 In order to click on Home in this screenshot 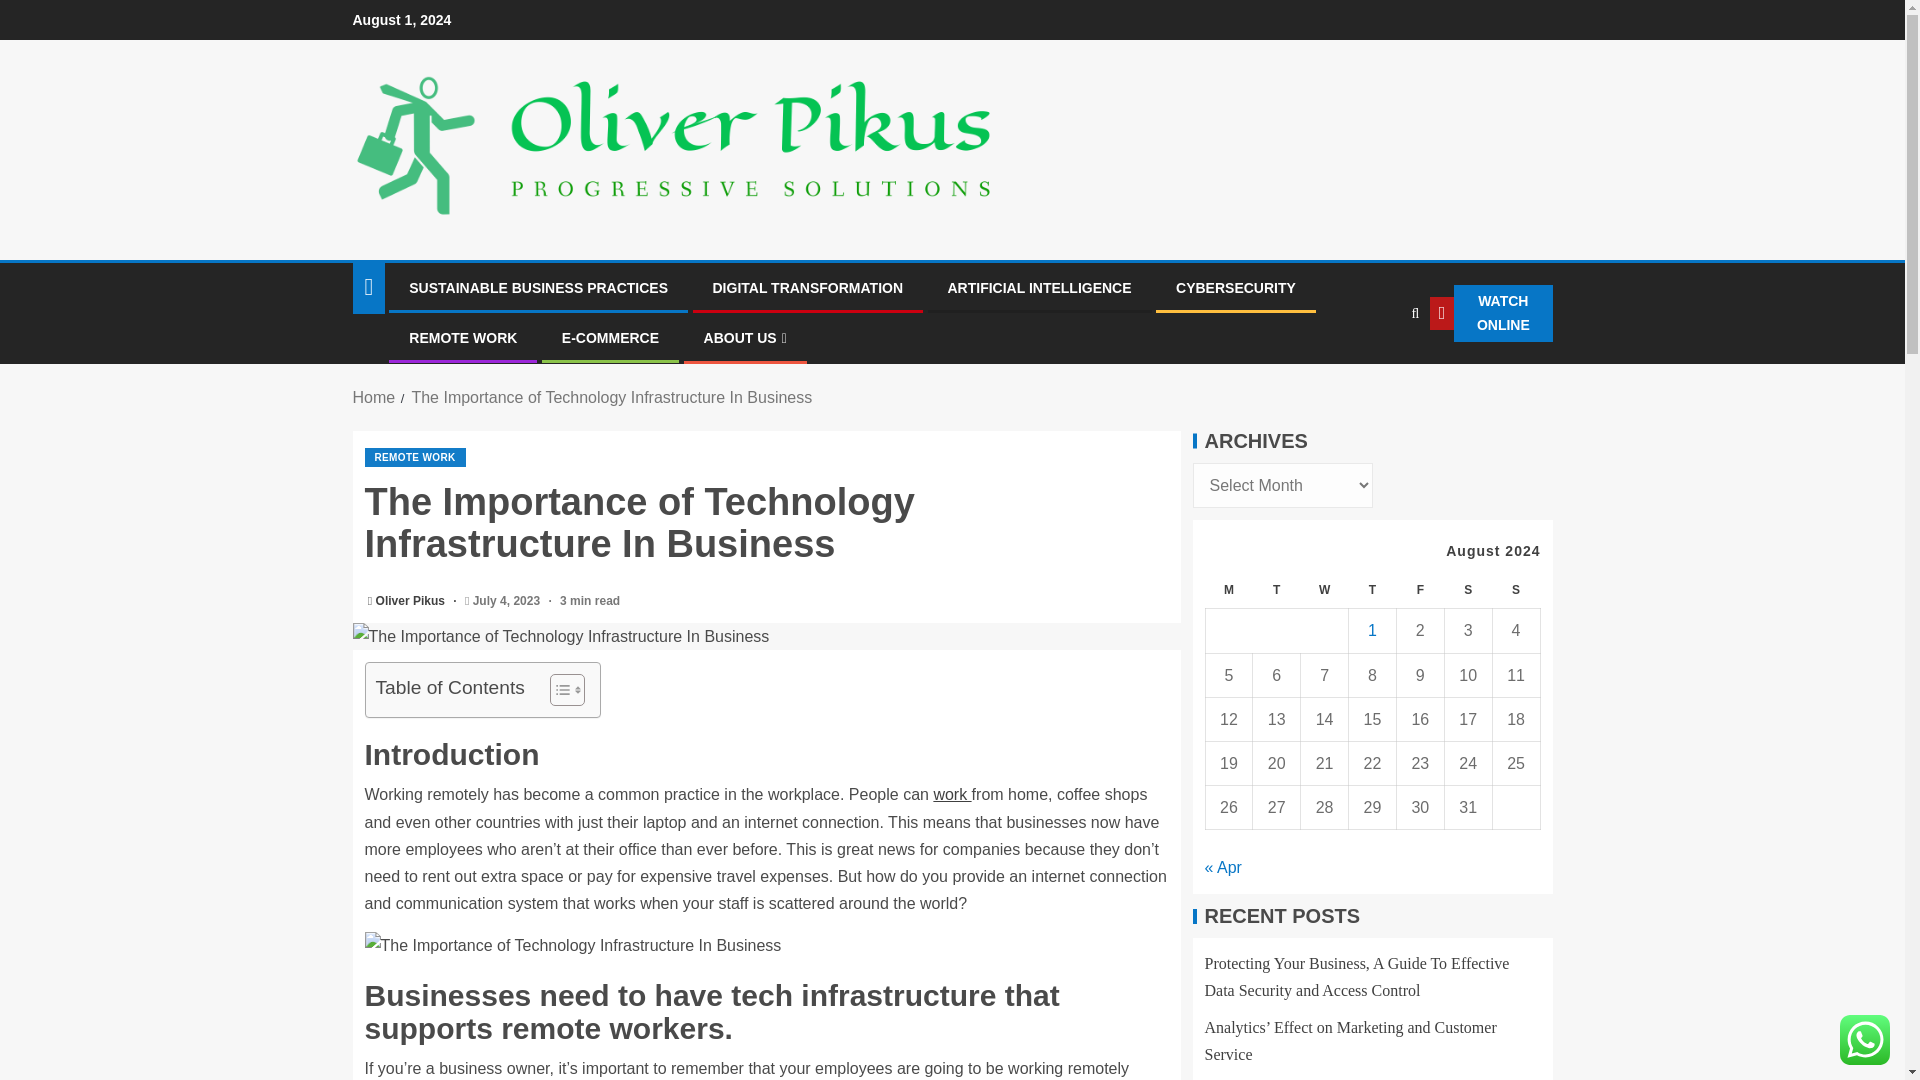, I will do `click(373, 397)`.